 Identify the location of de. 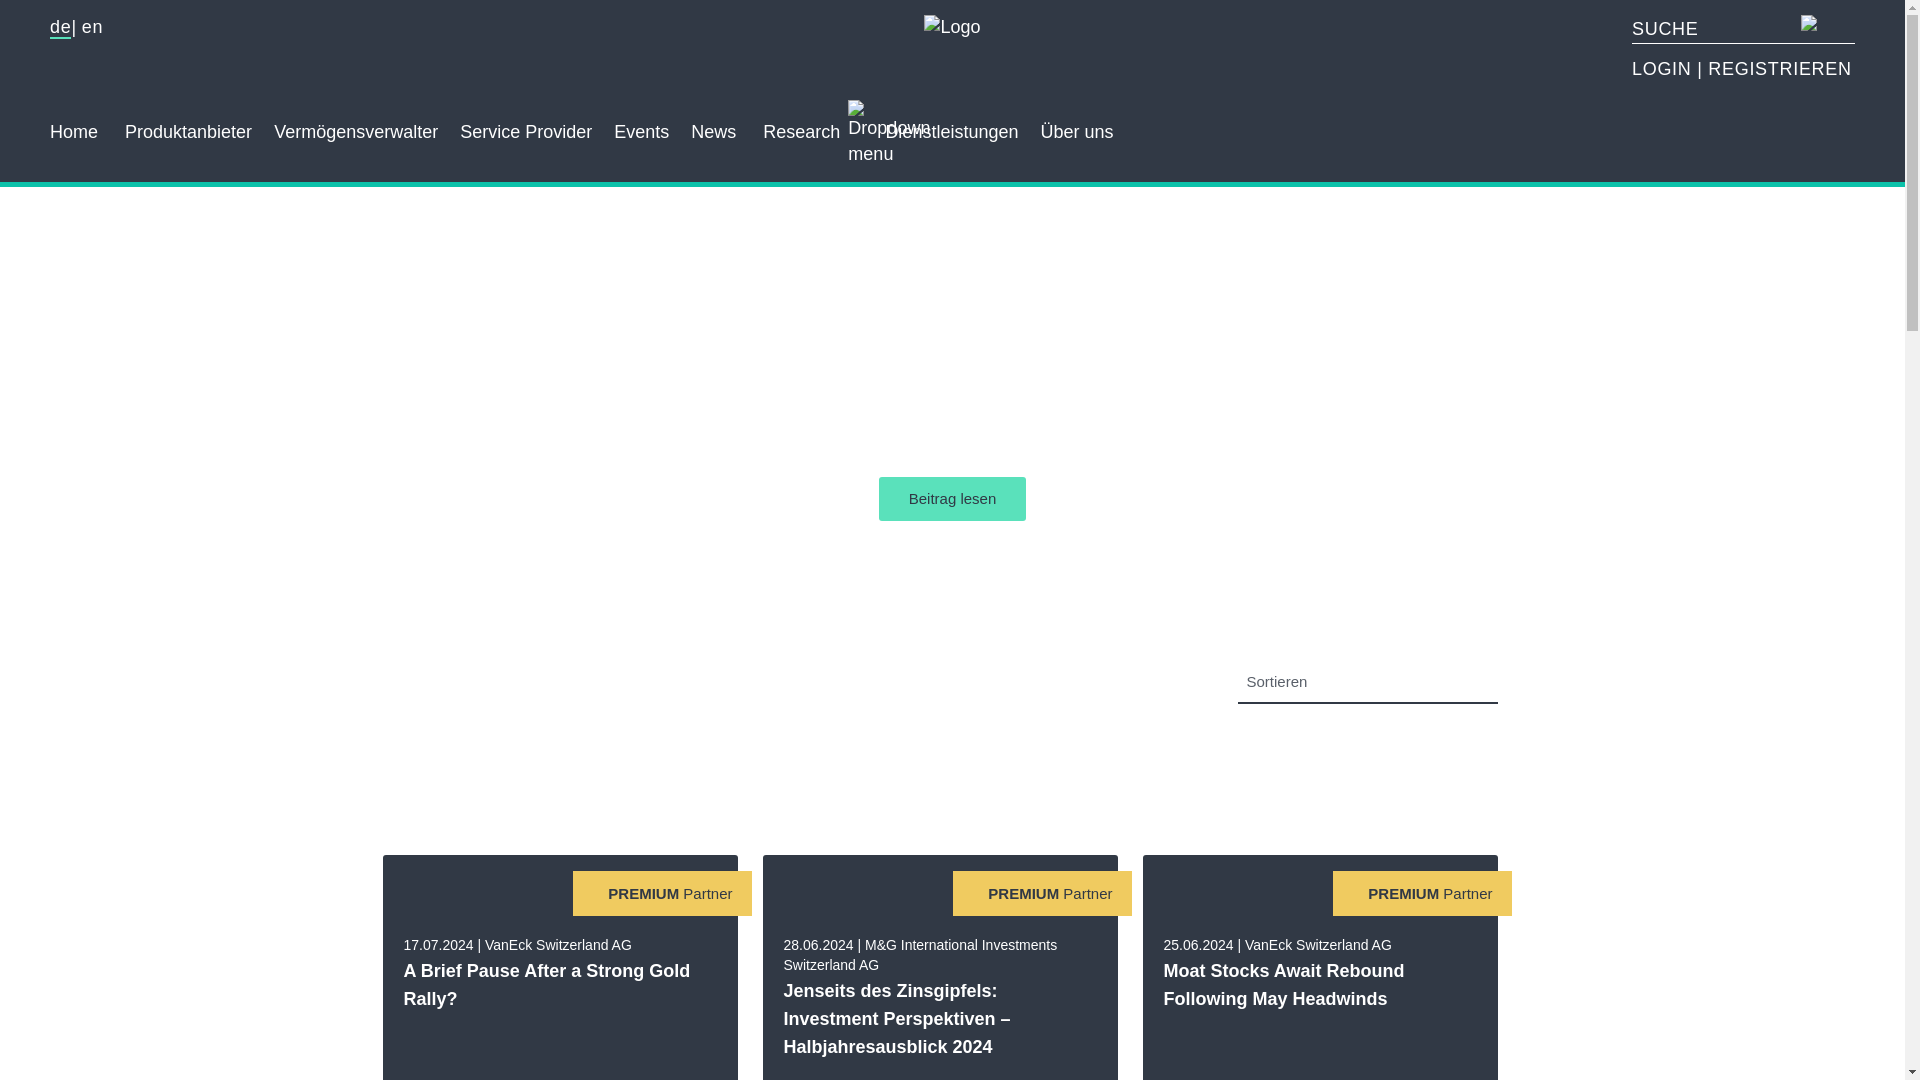
(60, 28).